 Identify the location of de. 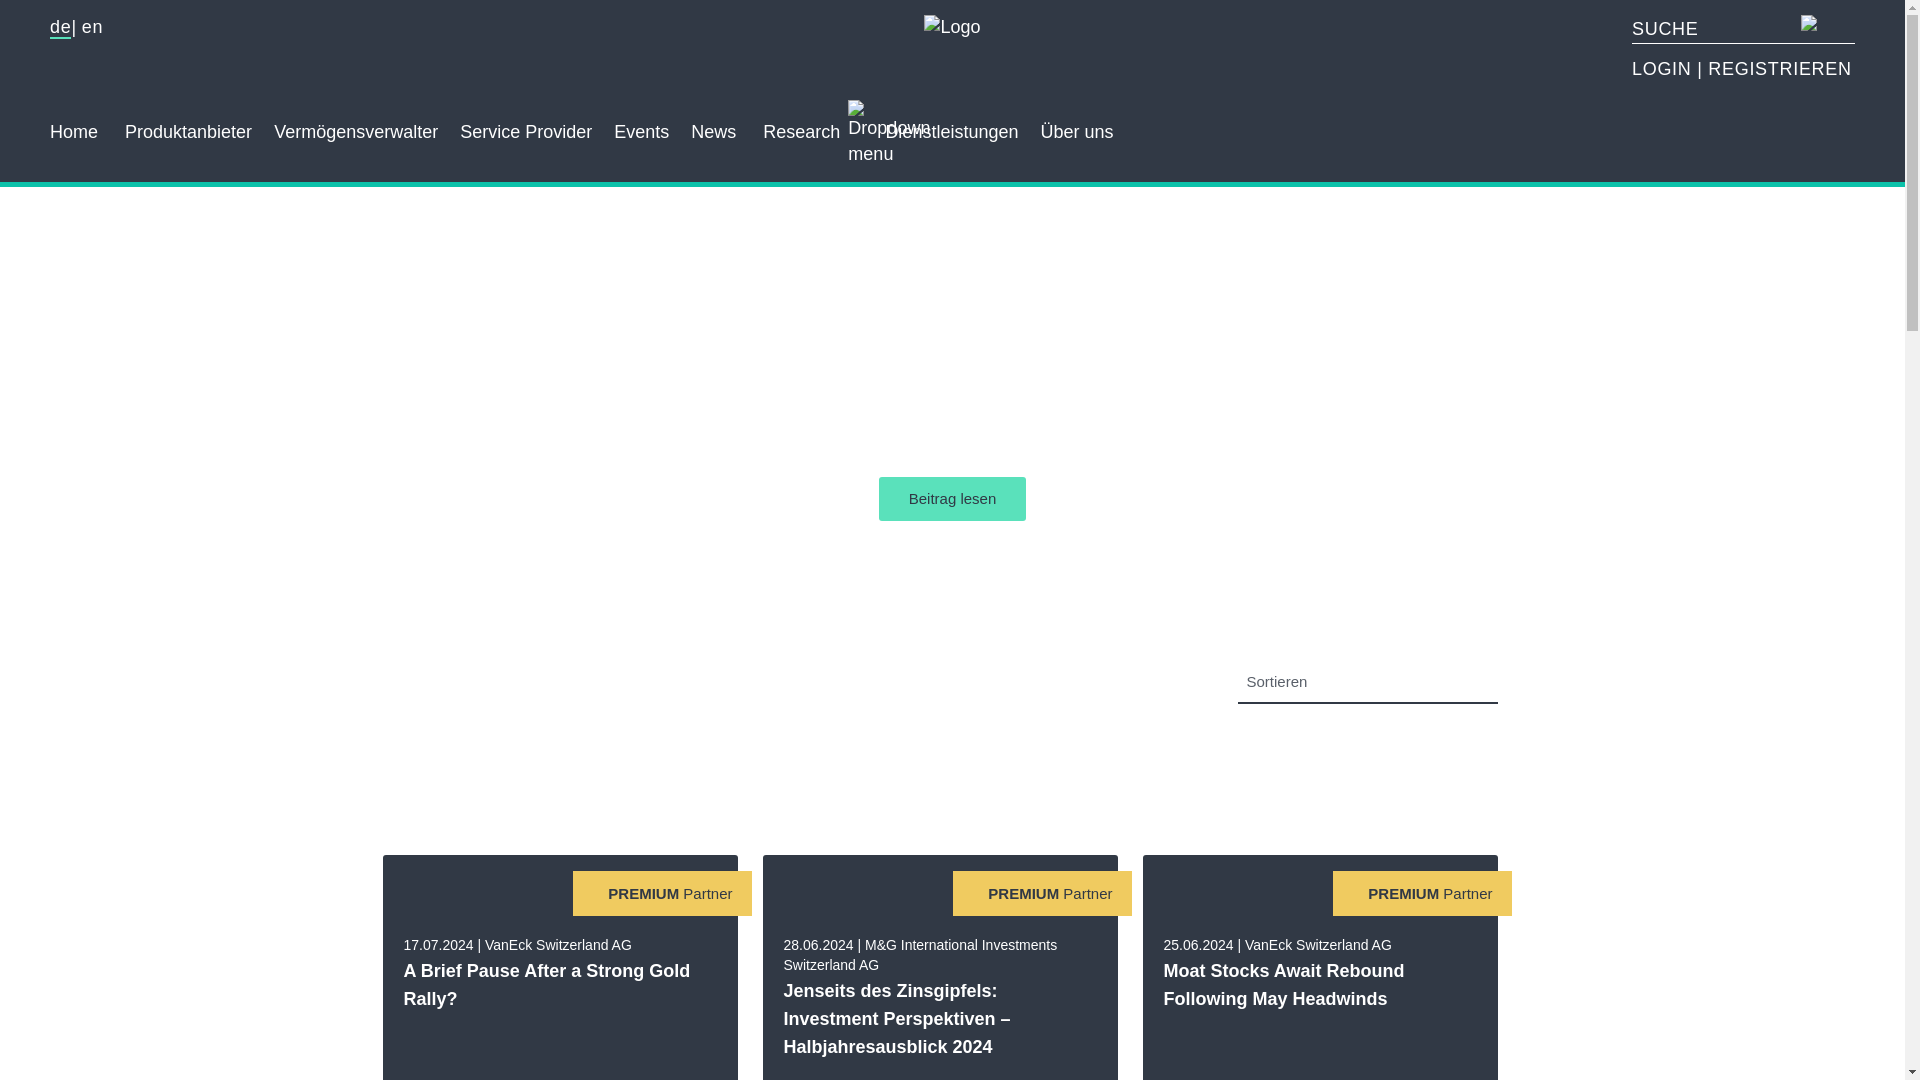
(60, 28).